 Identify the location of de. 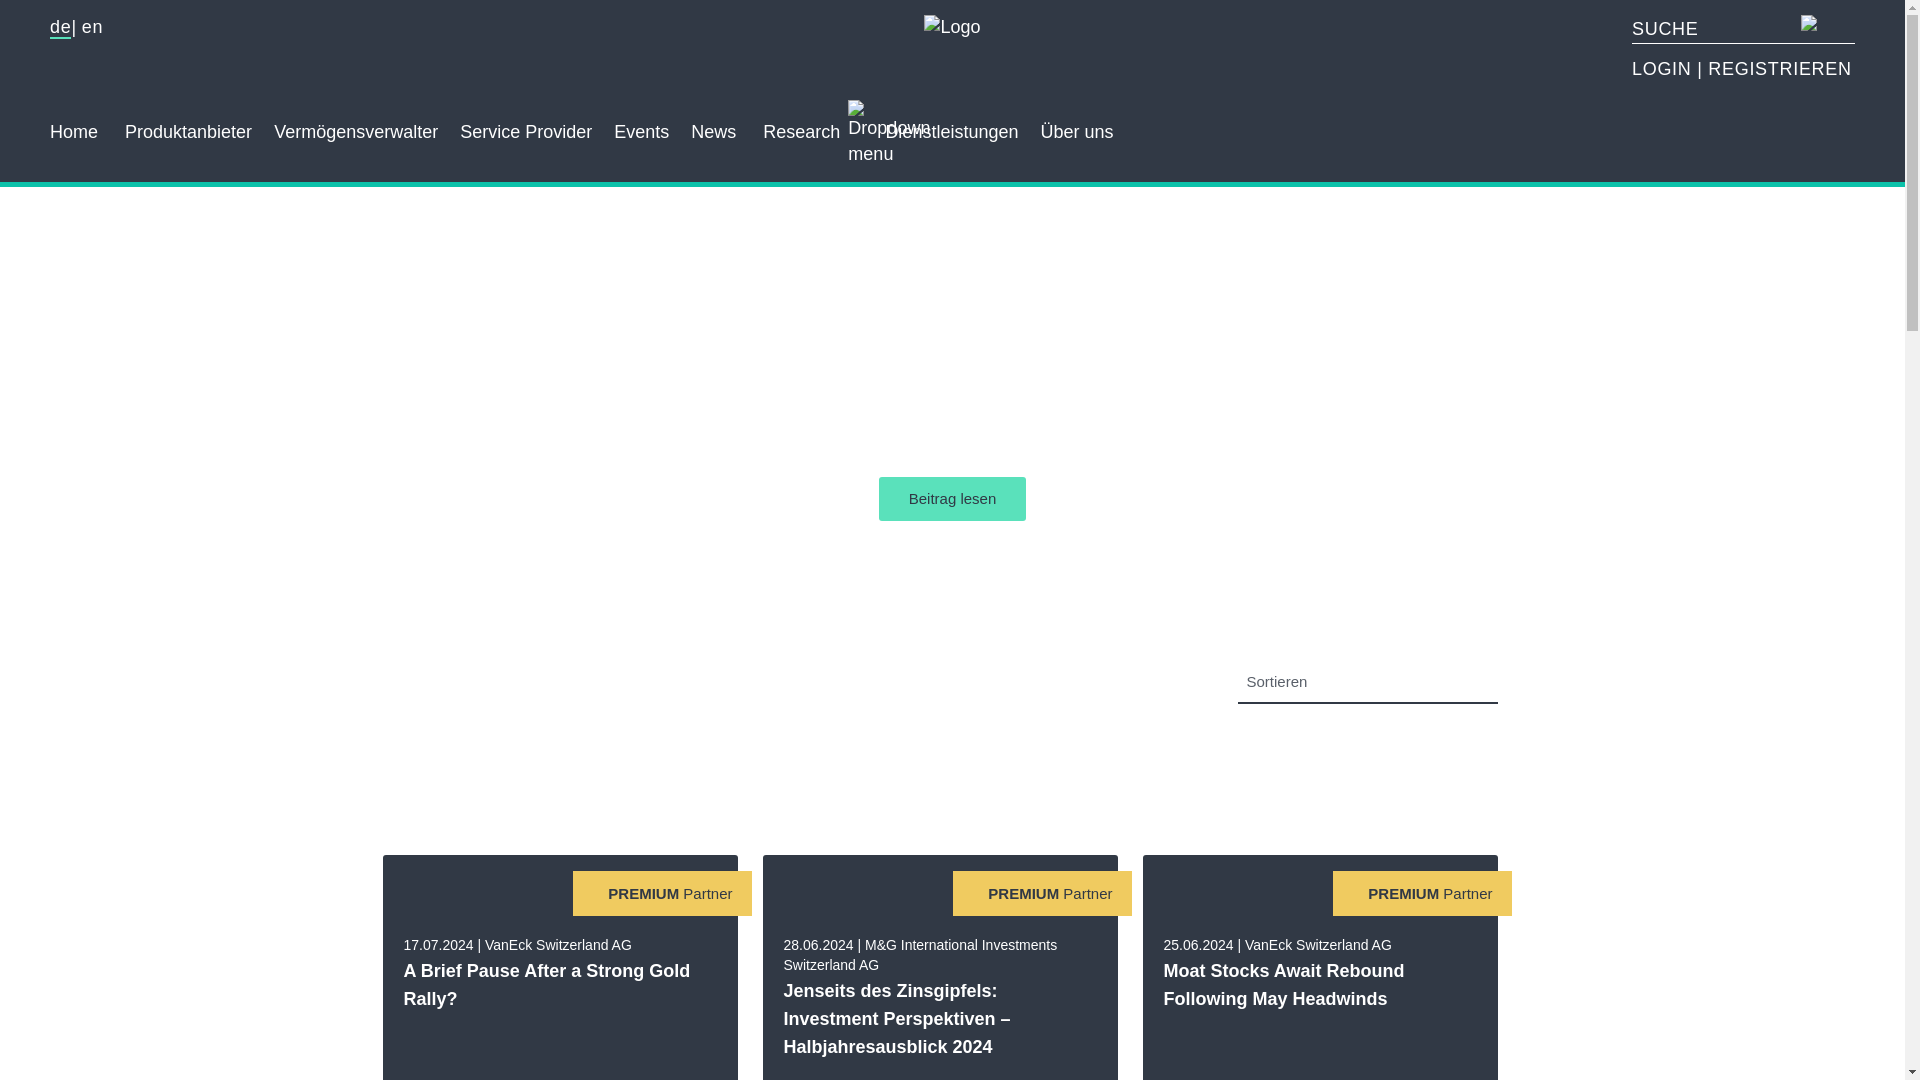
(60, 28).